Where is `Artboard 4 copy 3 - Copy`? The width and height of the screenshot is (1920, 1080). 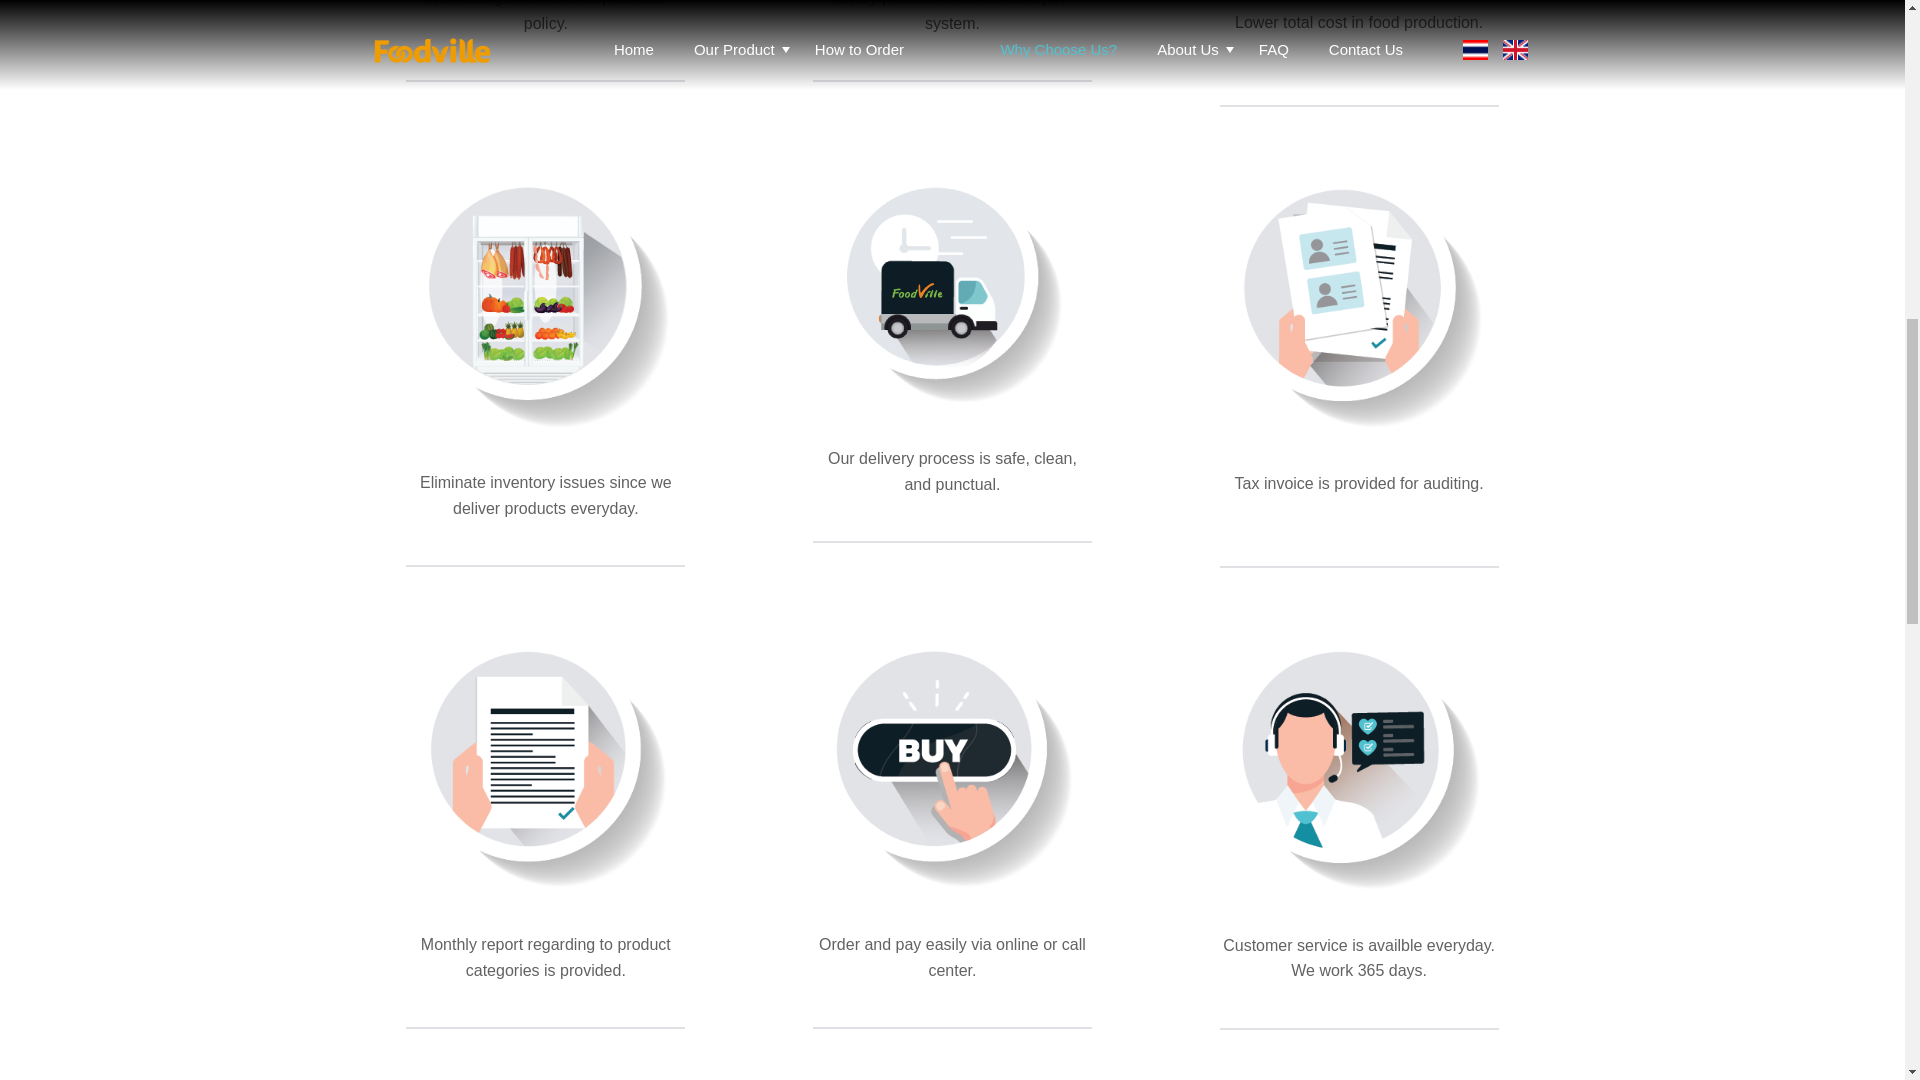 Artboard 4 copy 3 - Copy is located at coordinates (952, 758).